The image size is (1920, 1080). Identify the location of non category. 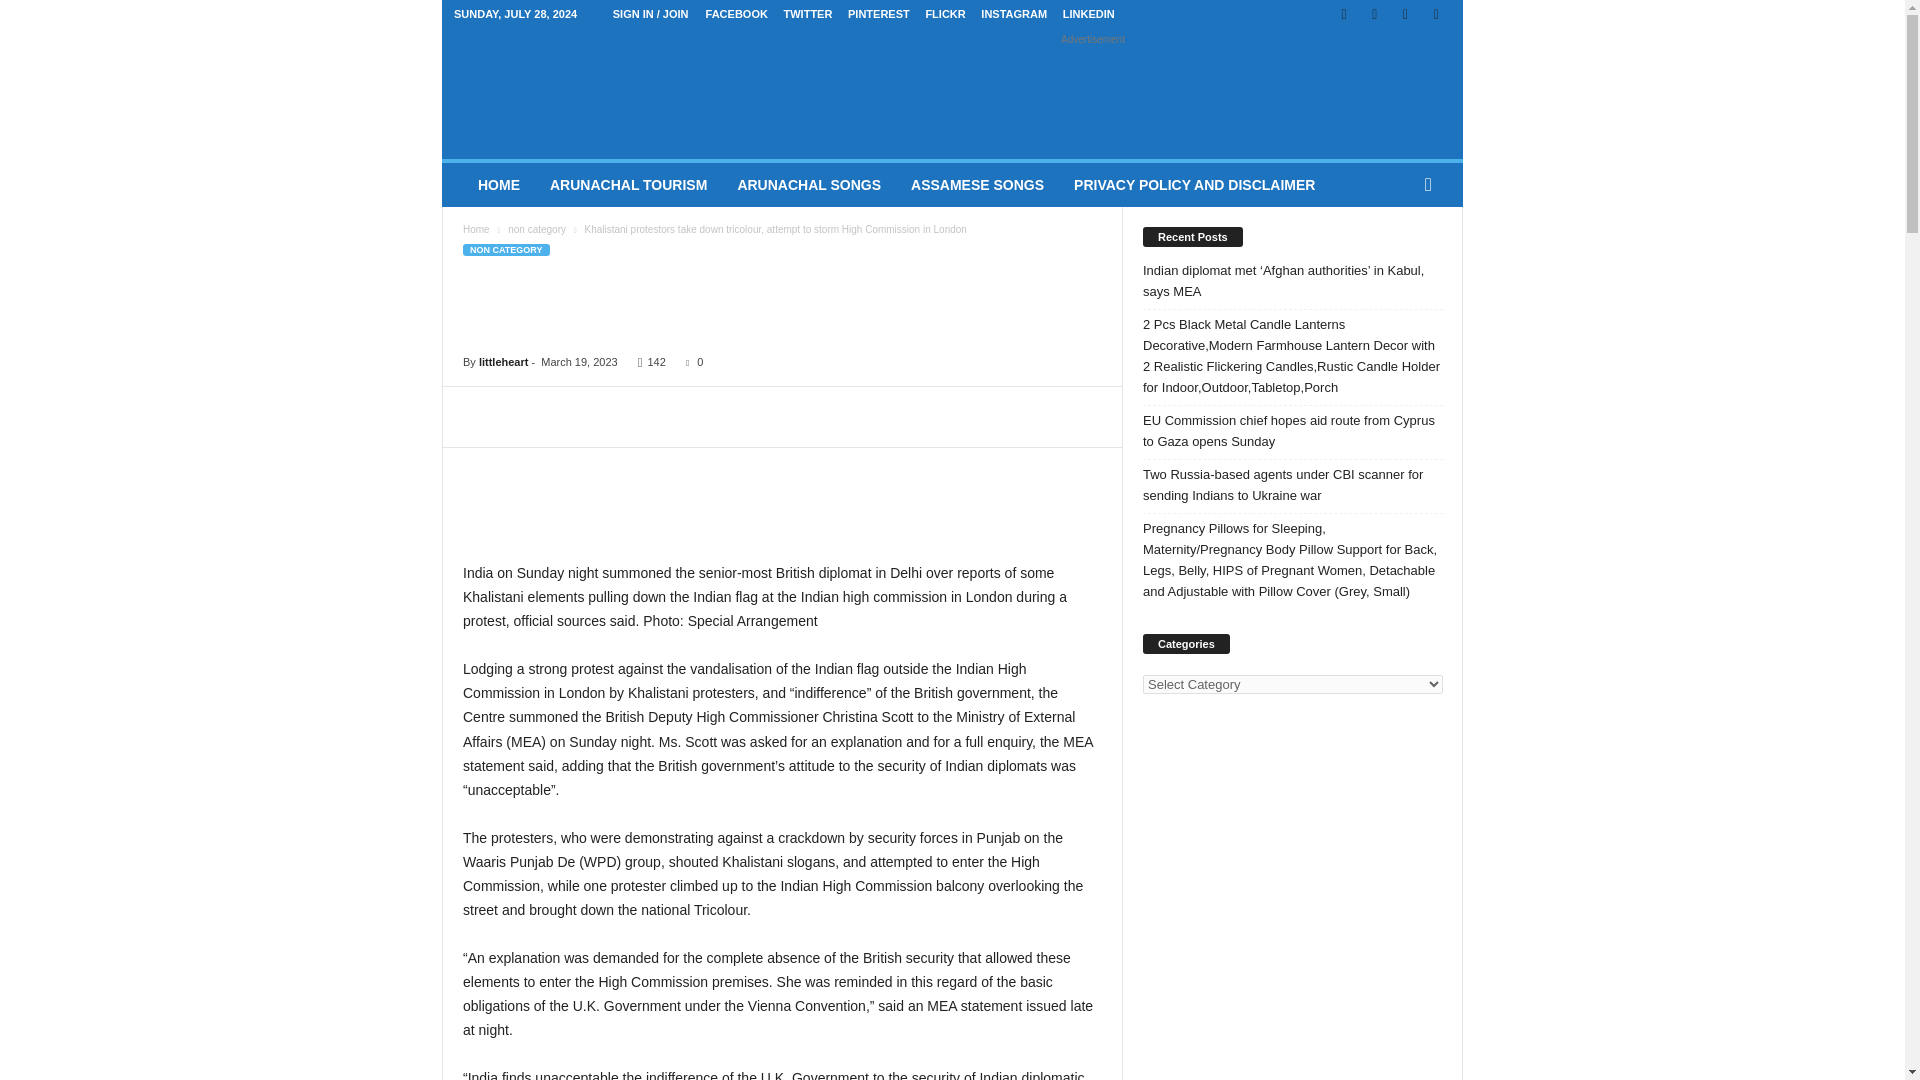
(537, 229).